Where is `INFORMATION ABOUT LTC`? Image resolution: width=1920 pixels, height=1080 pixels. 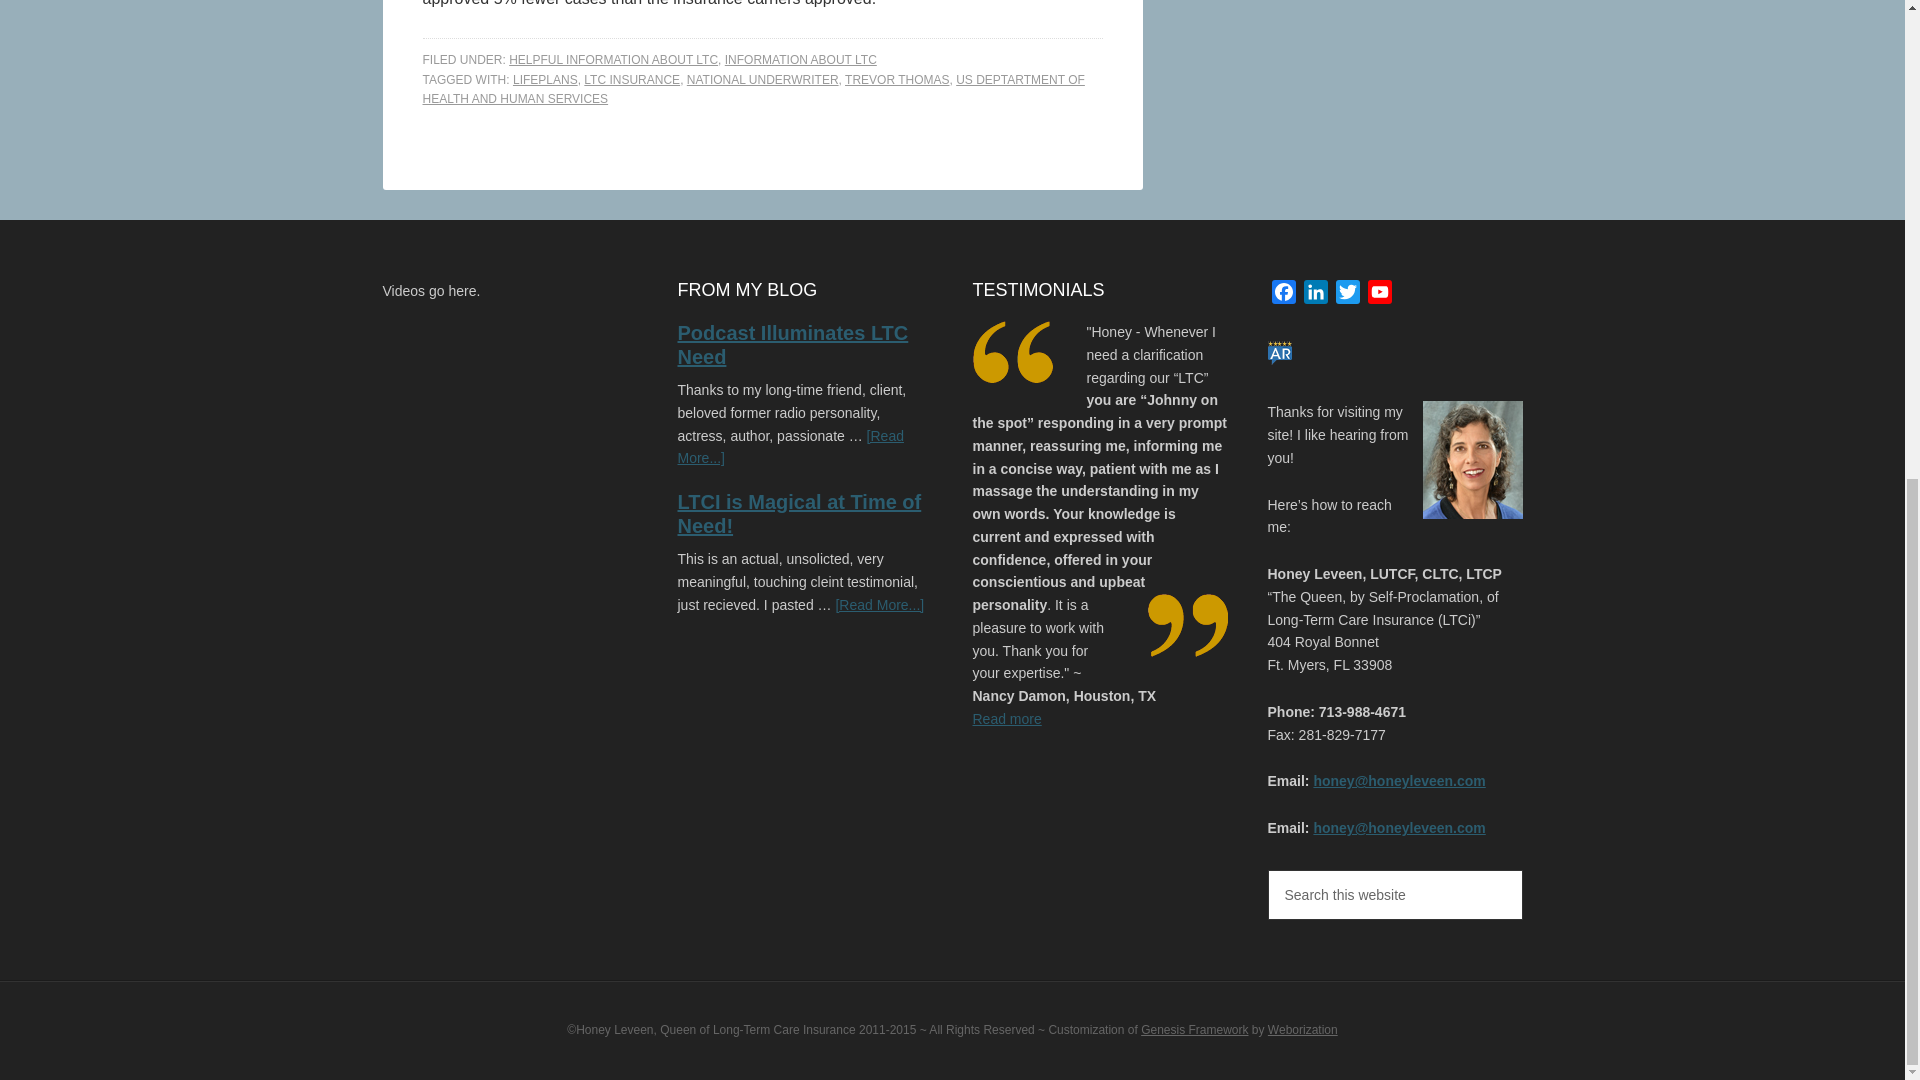 INFORMATION ABOUT LTC is located at coordinates (801, 59).